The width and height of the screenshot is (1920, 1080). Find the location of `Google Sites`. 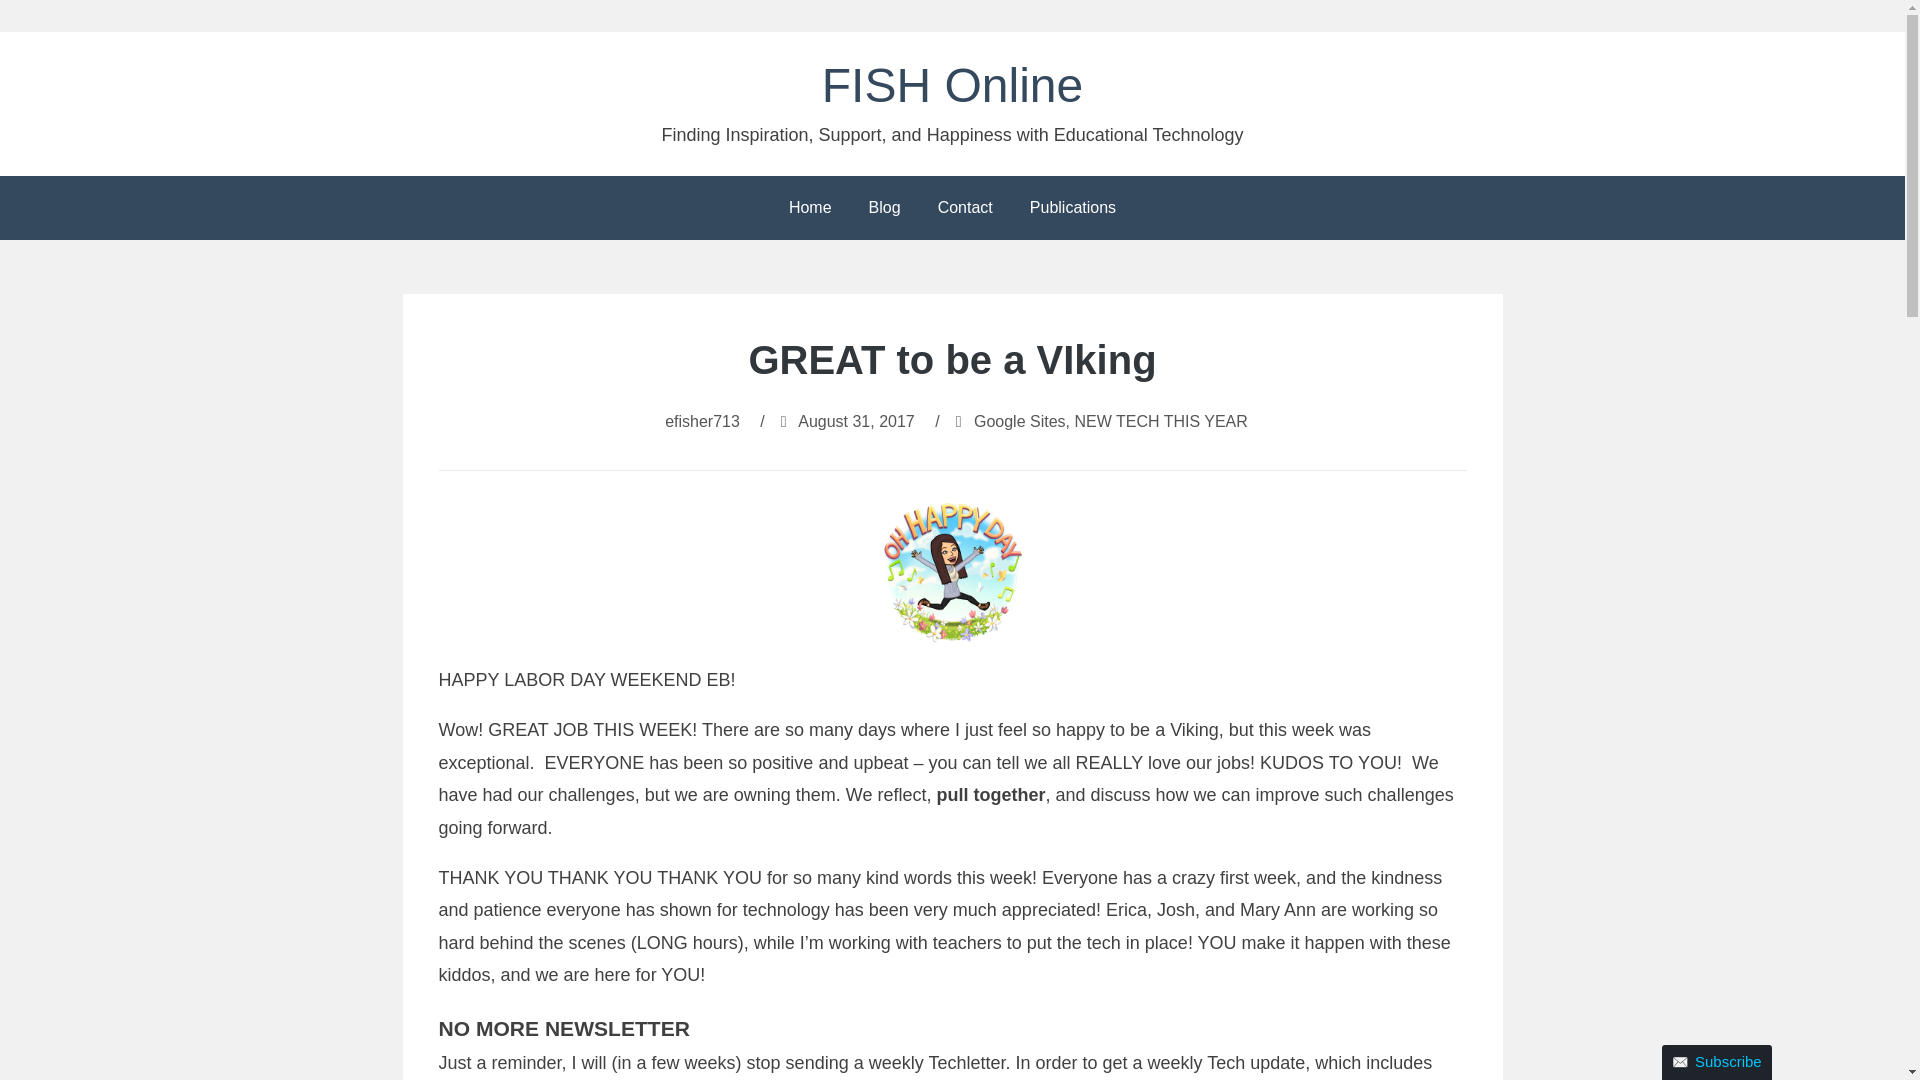

Google Sites is located at coordinates (1019, 420).